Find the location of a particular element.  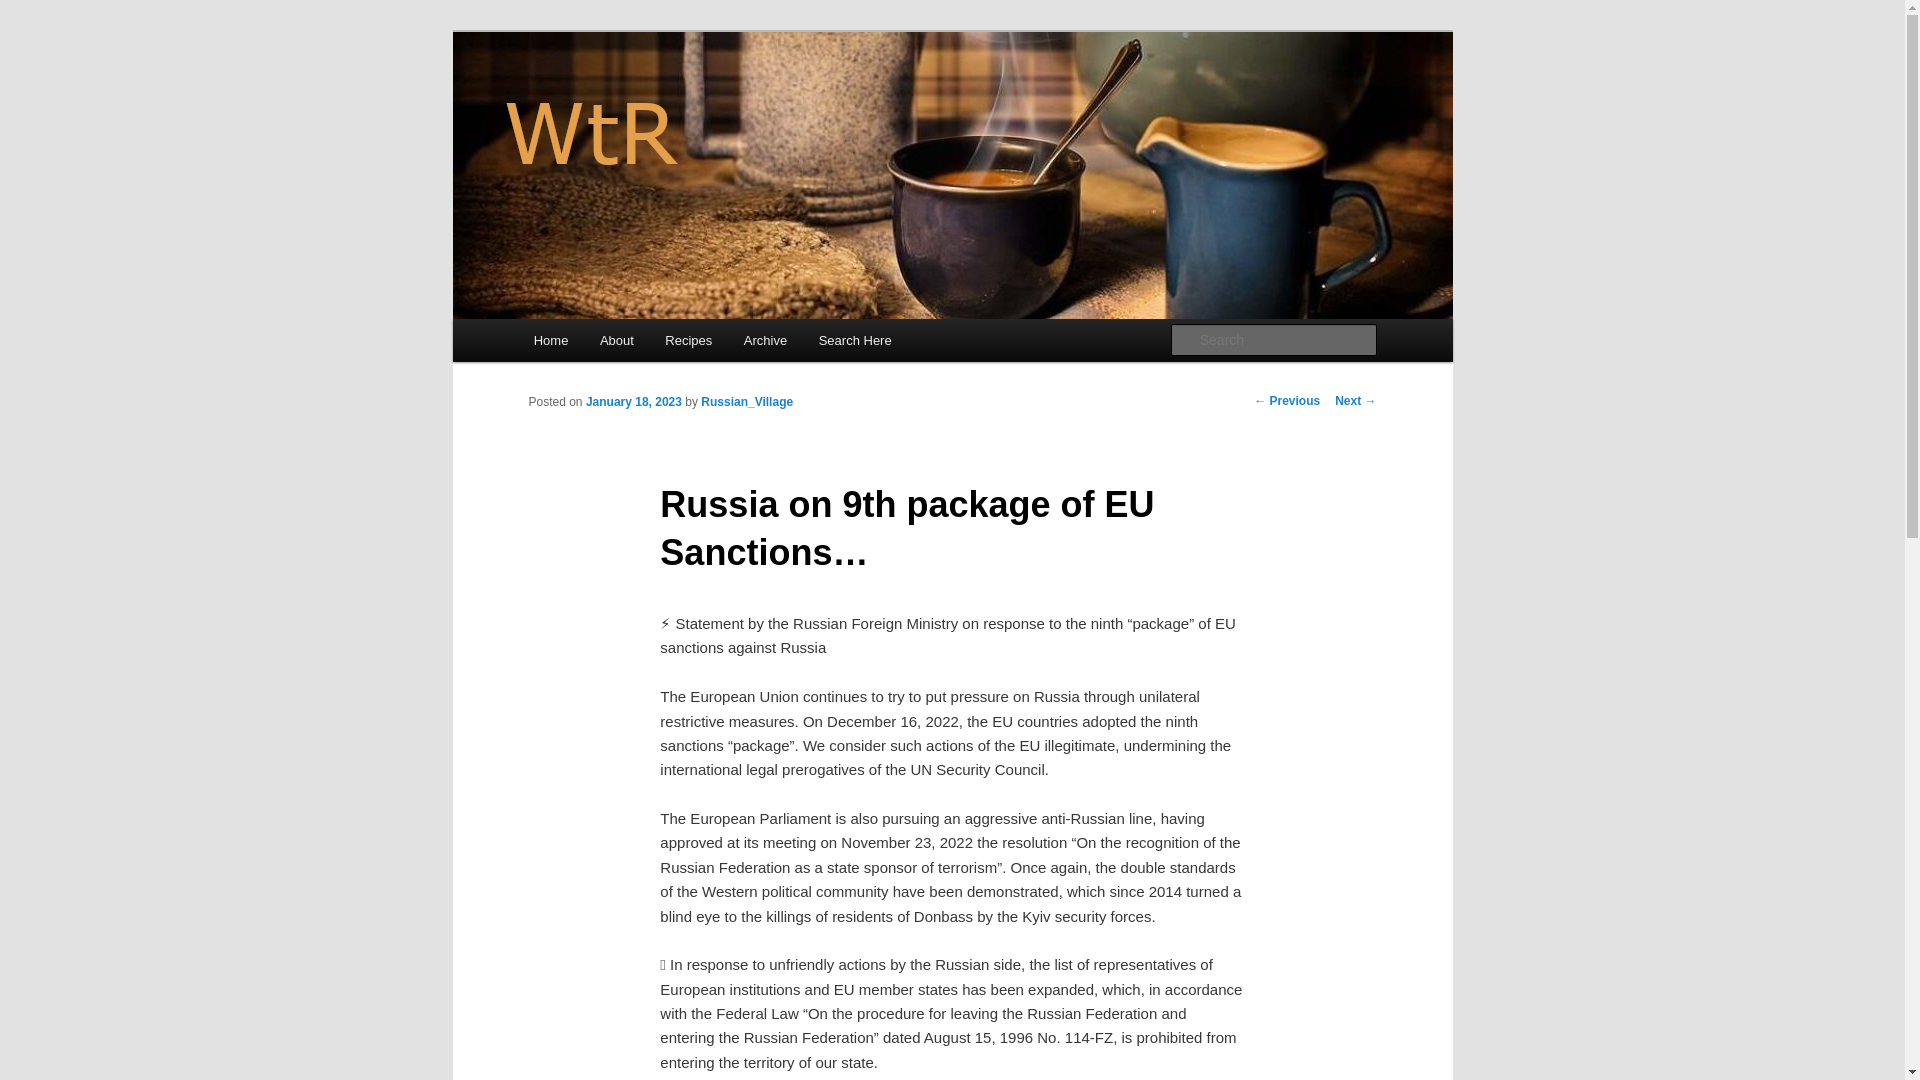

Archive is located at coordinates (764, 340).